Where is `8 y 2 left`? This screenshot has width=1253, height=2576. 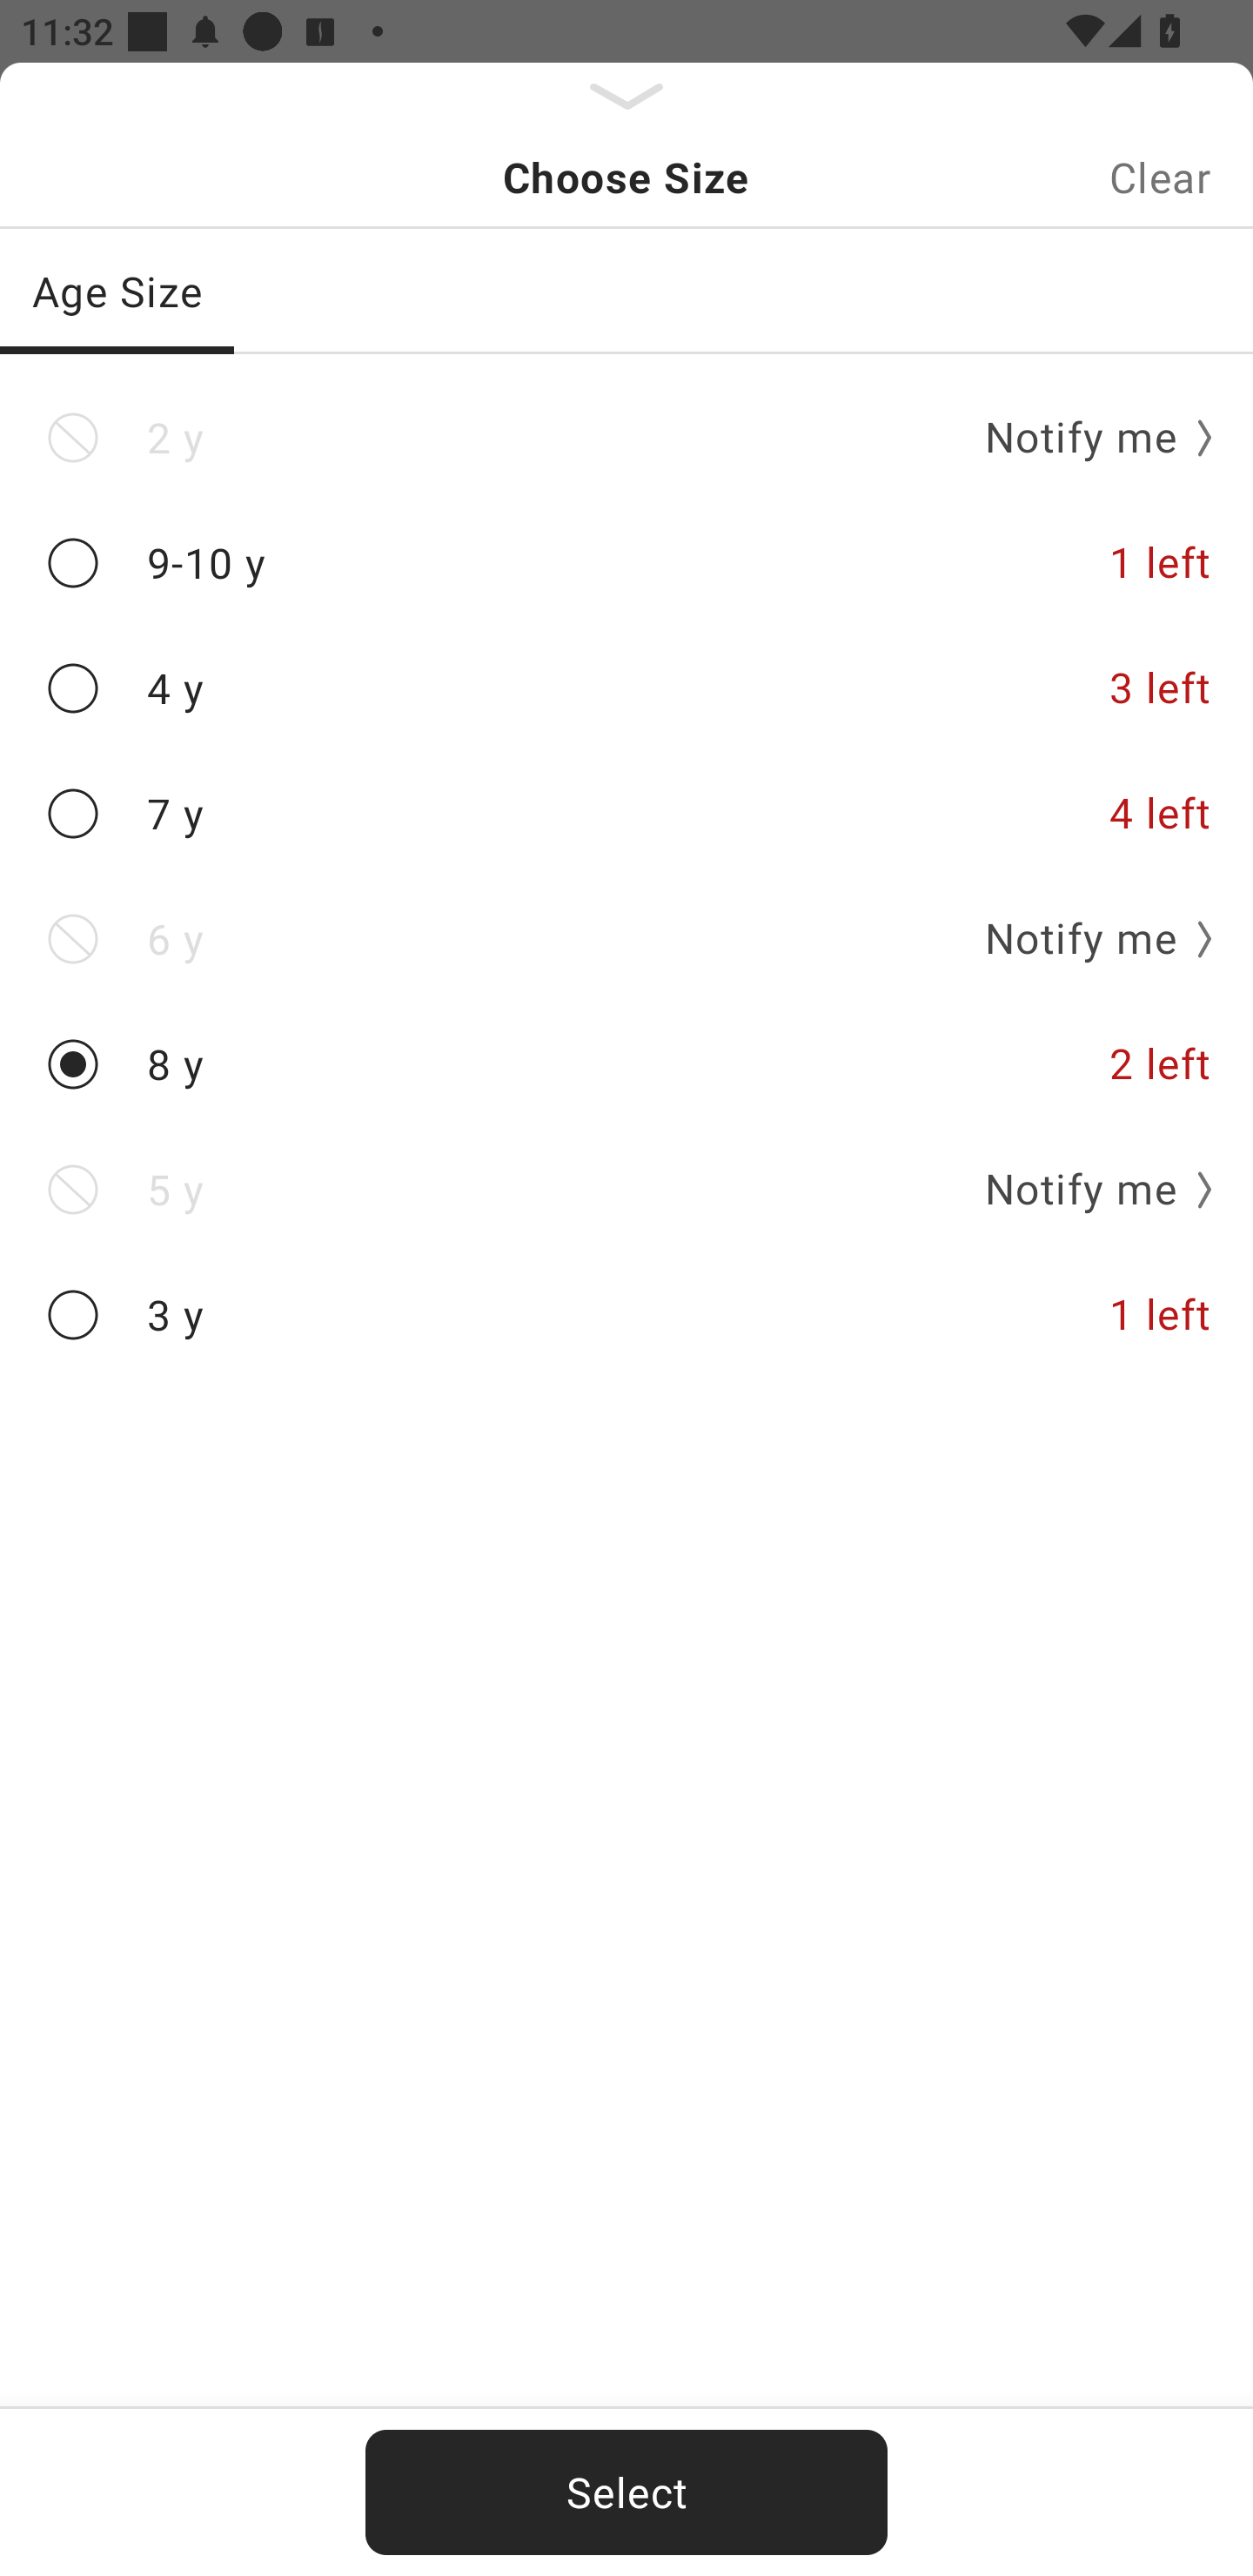
8 y 2 left is located at coordinates (626, 1065).